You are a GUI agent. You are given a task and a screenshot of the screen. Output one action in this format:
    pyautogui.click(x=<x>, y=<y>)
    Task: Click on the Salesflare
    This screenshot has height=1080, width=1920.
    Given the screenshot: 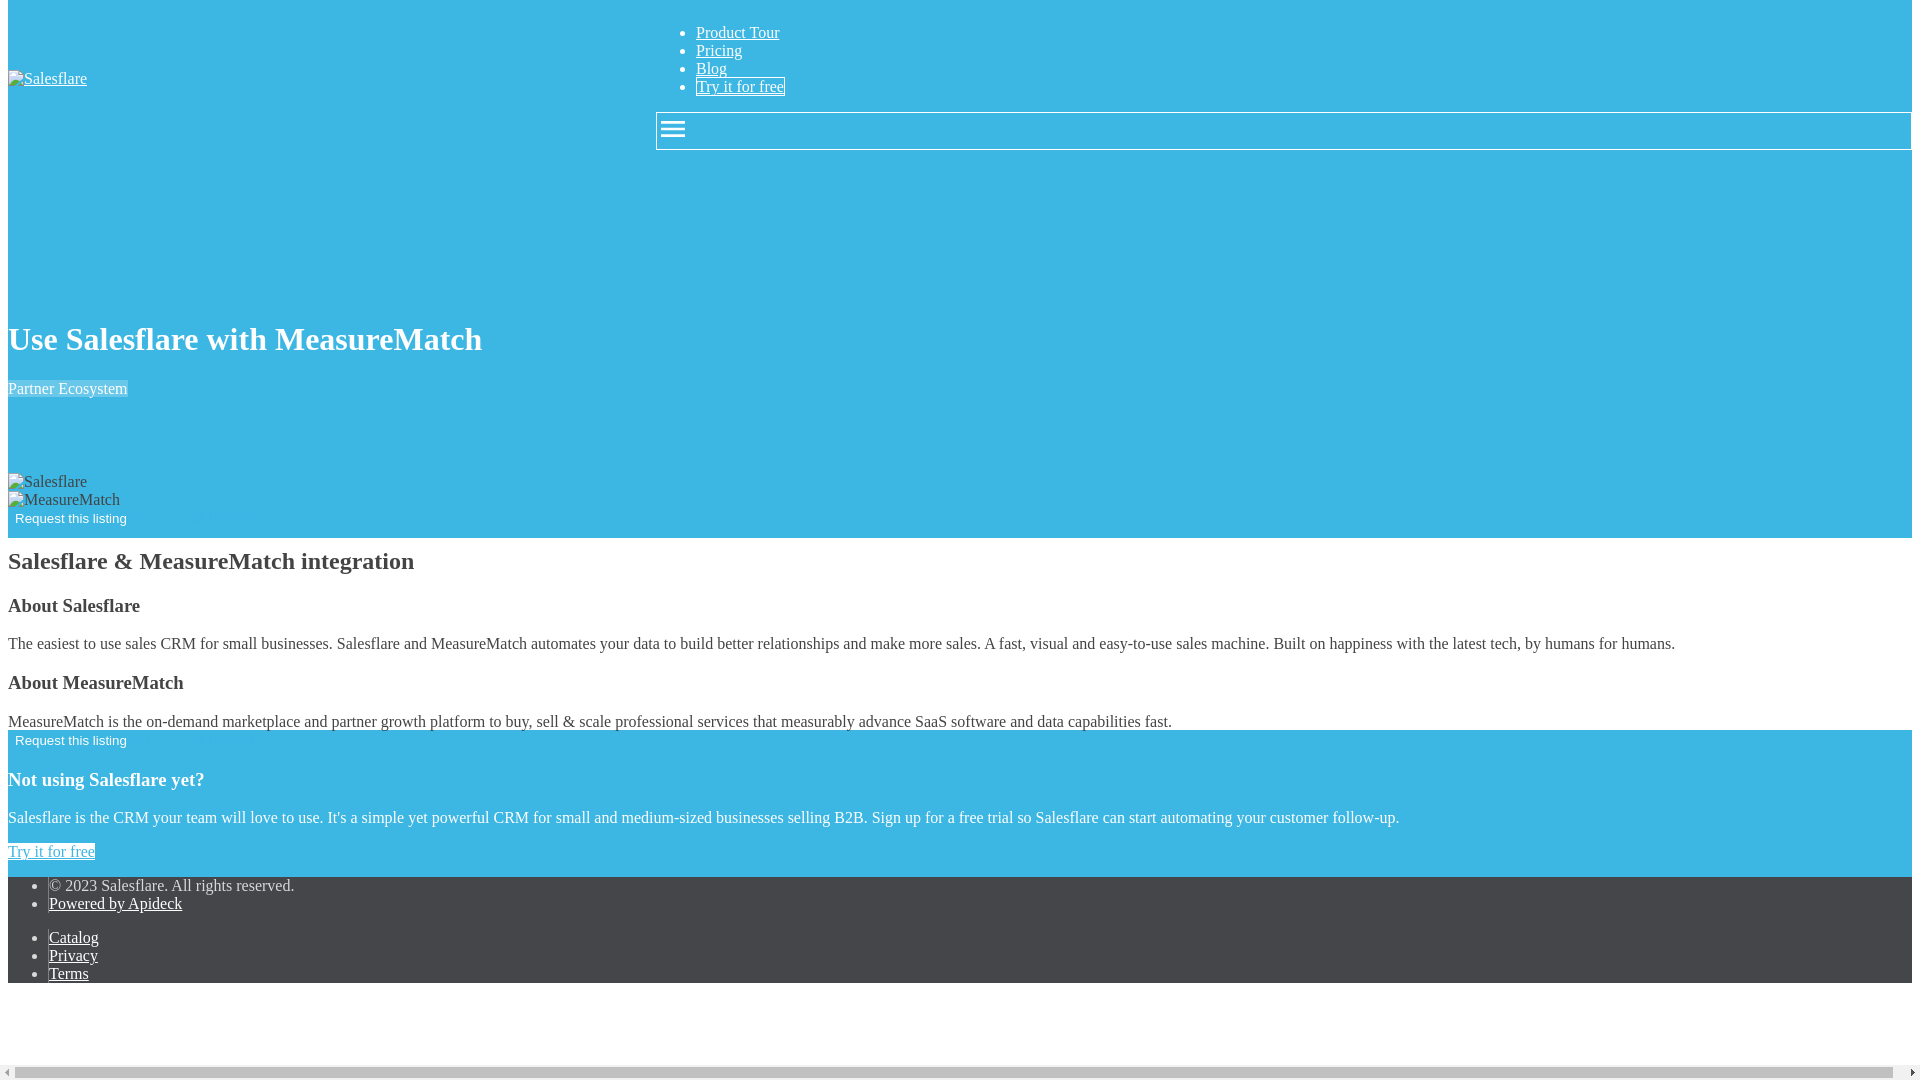 What is the action you would take?
    pyautogui.click(x=46, y=78)
    